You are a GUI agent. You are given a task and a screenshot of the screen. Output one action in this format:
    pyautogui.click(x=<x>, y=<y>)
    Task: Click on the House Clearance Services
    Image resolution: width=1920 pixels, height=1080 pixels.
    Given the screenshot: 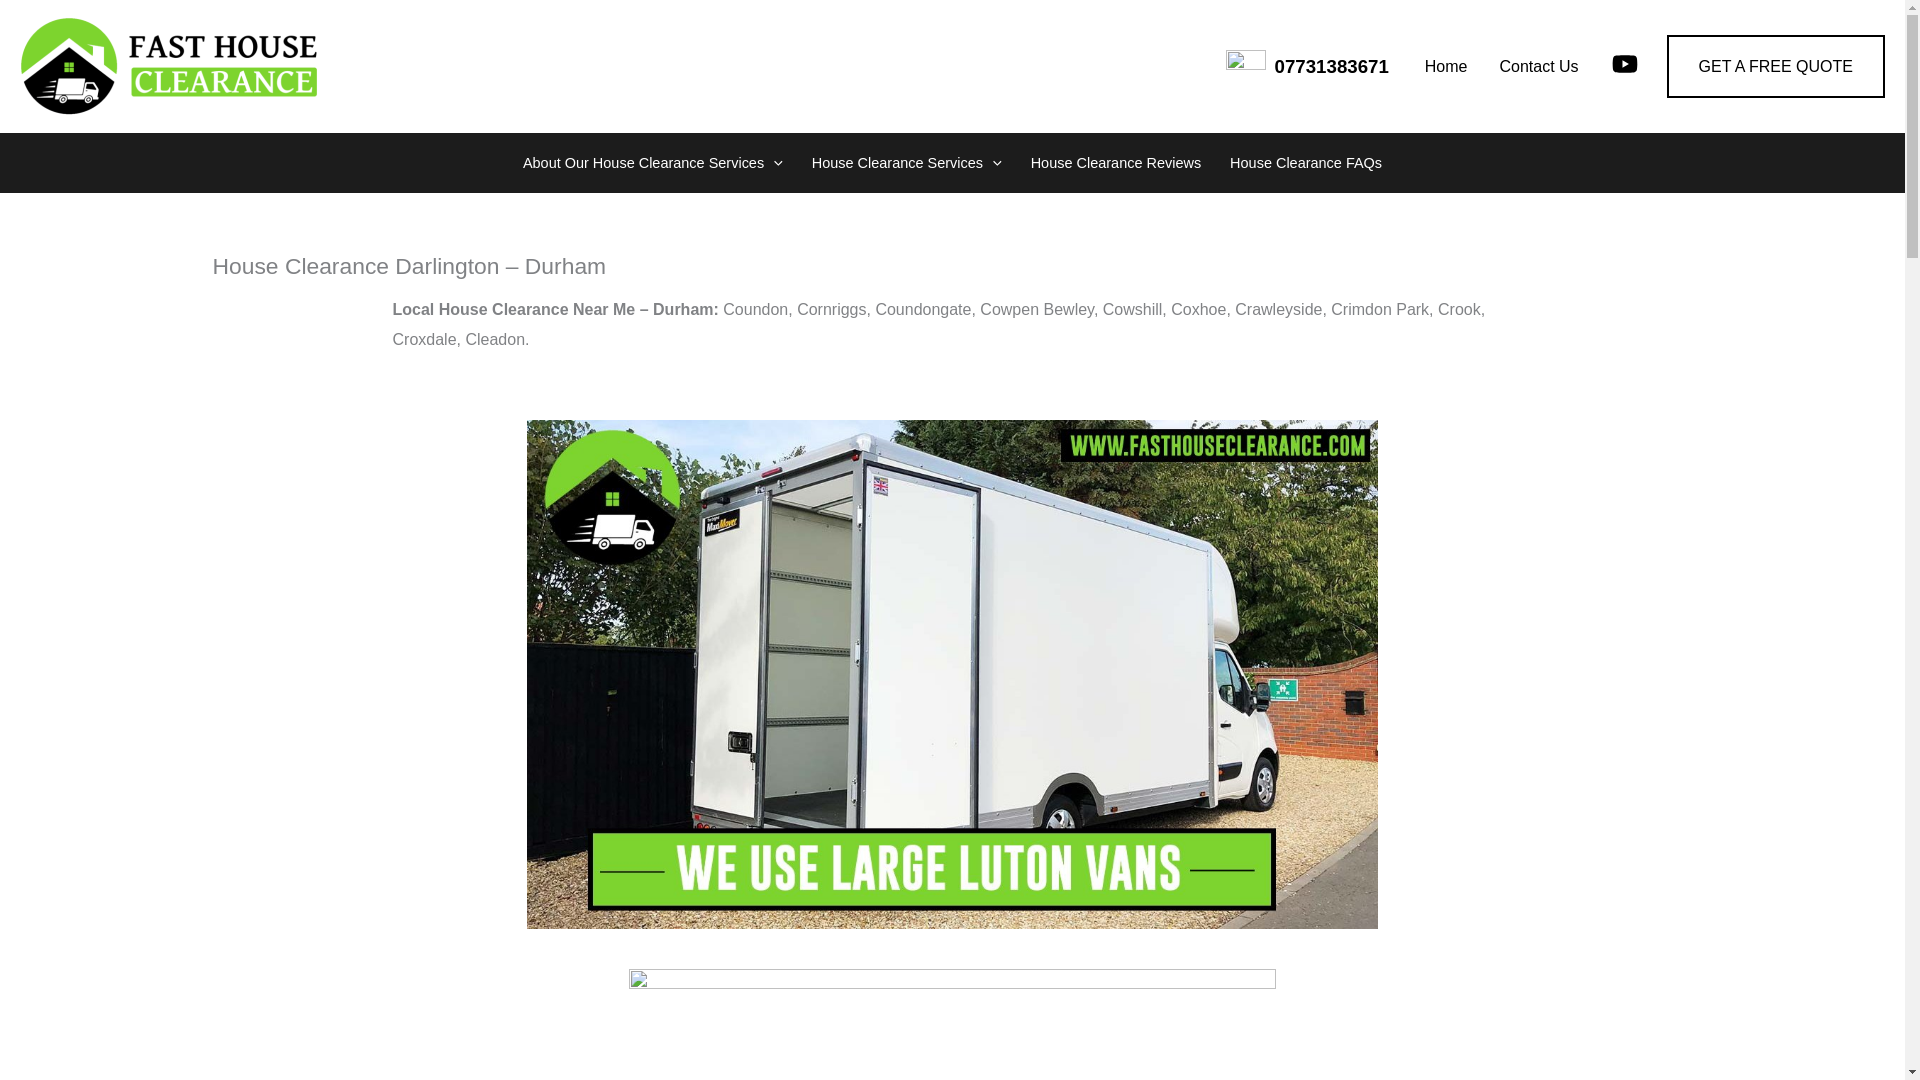 What is the action you would take?
    pyautogui.click(x=906, y=162)
    